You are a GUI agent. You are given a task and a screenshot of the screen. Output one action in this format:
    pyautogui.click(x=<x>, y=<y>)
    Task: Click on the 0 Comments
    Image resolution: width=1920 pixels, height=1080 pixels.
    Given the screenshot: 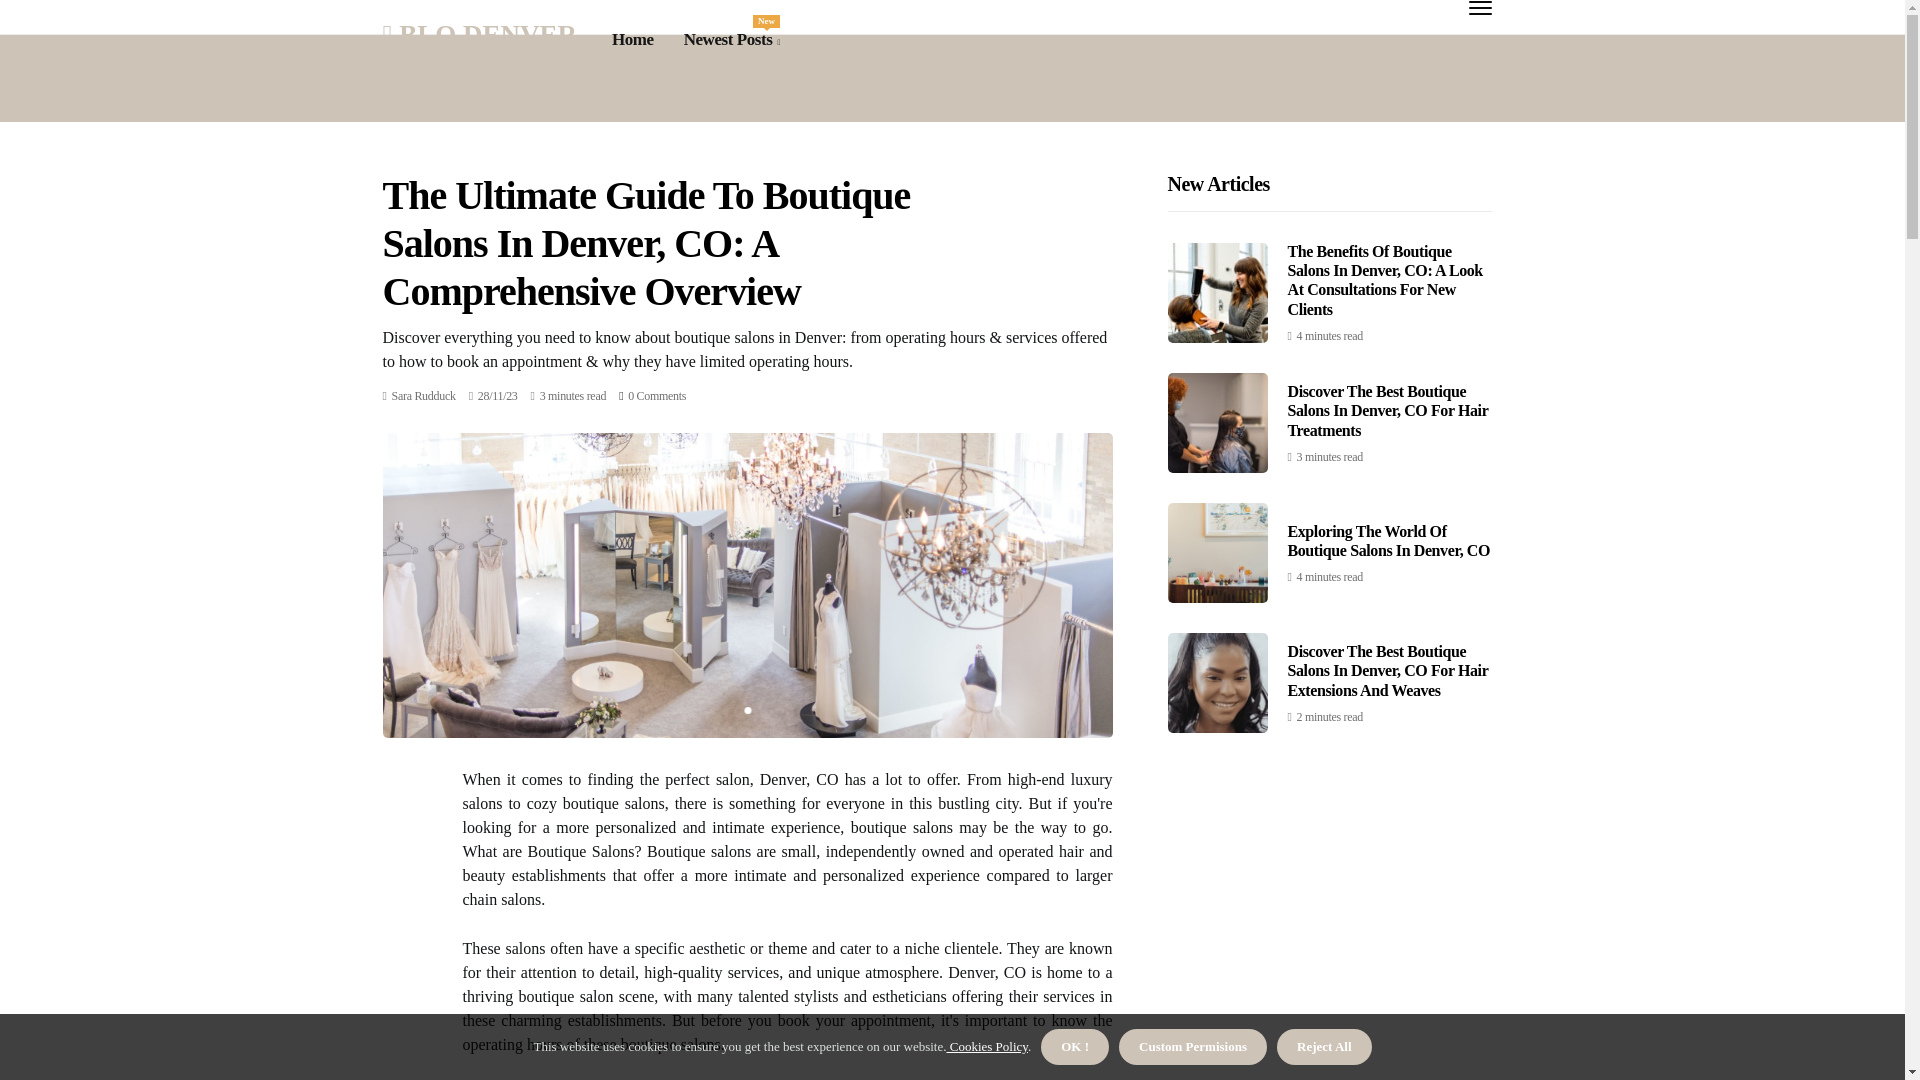 What is the action you would take?
    pyautogui.click(x=656, y=395)
    